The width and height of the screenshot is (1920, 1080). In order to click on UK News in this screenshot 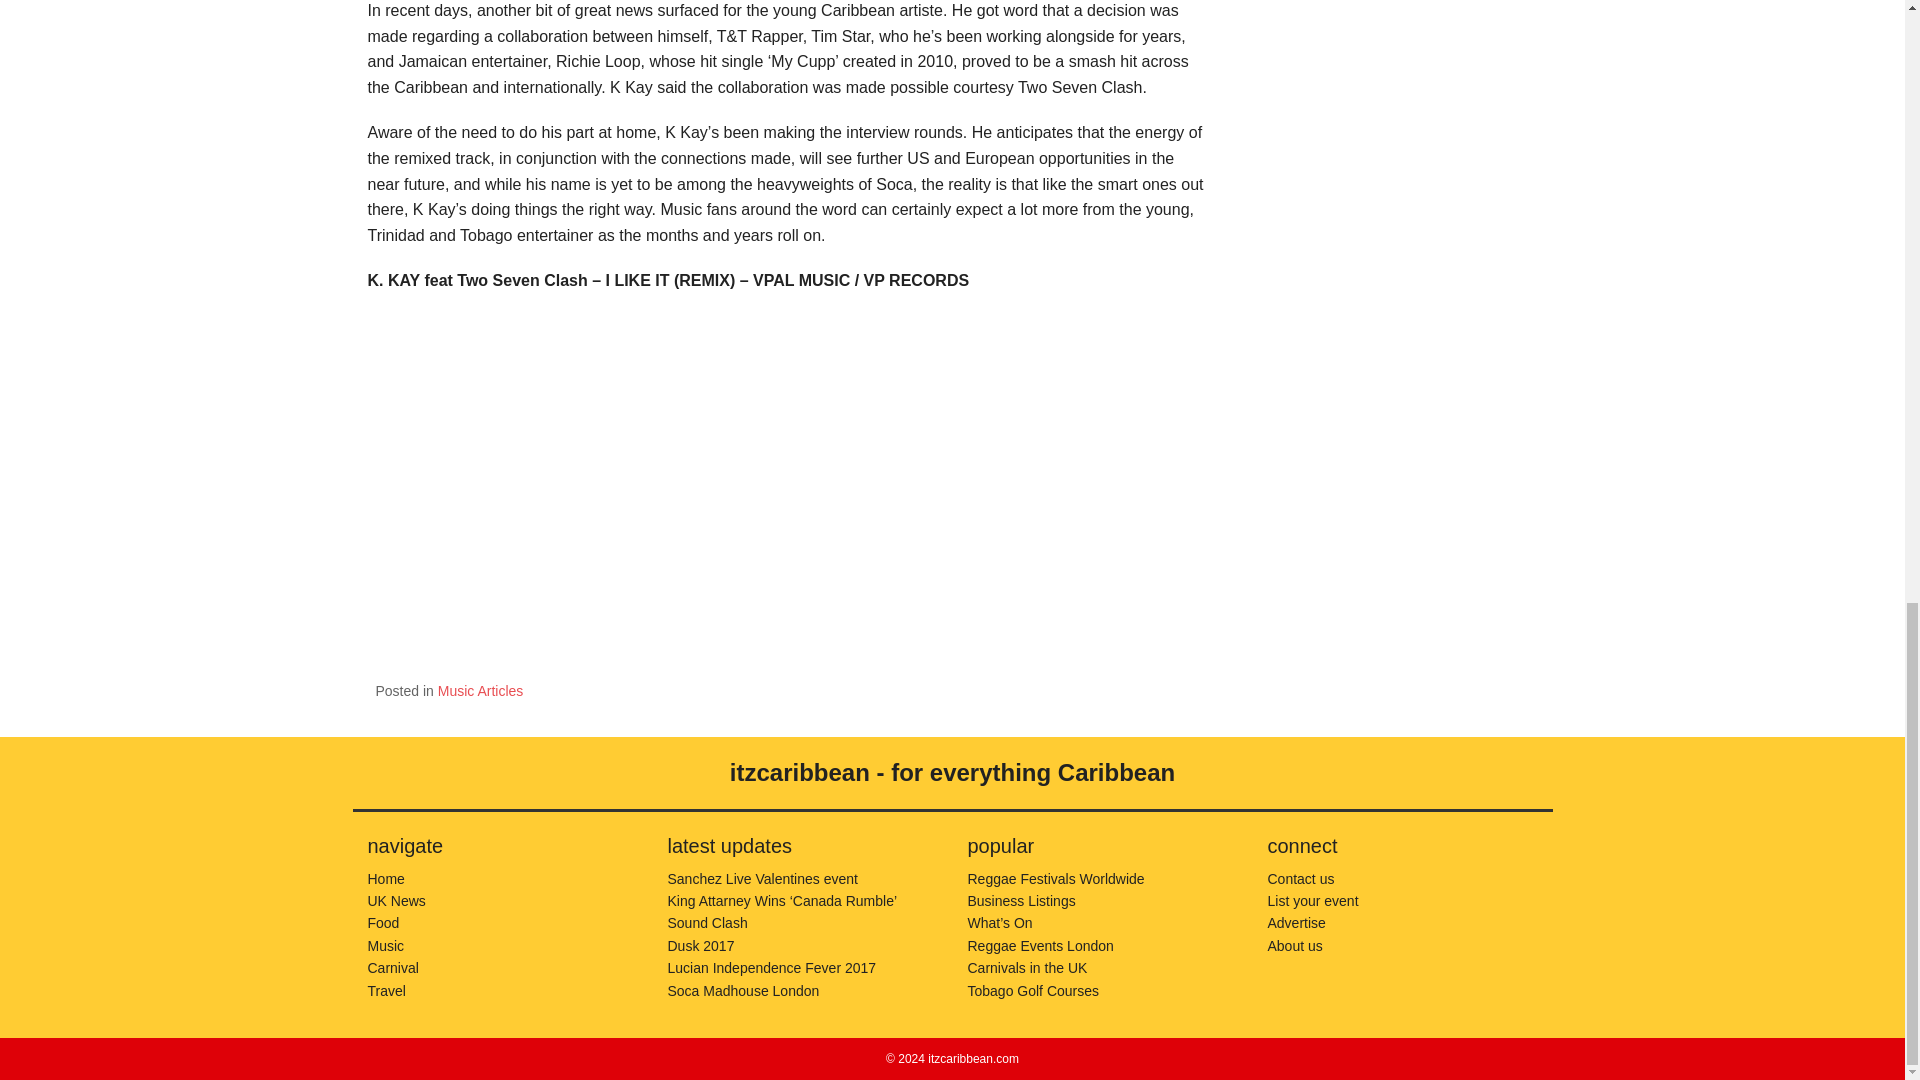, I will do `click(397, 901)`.